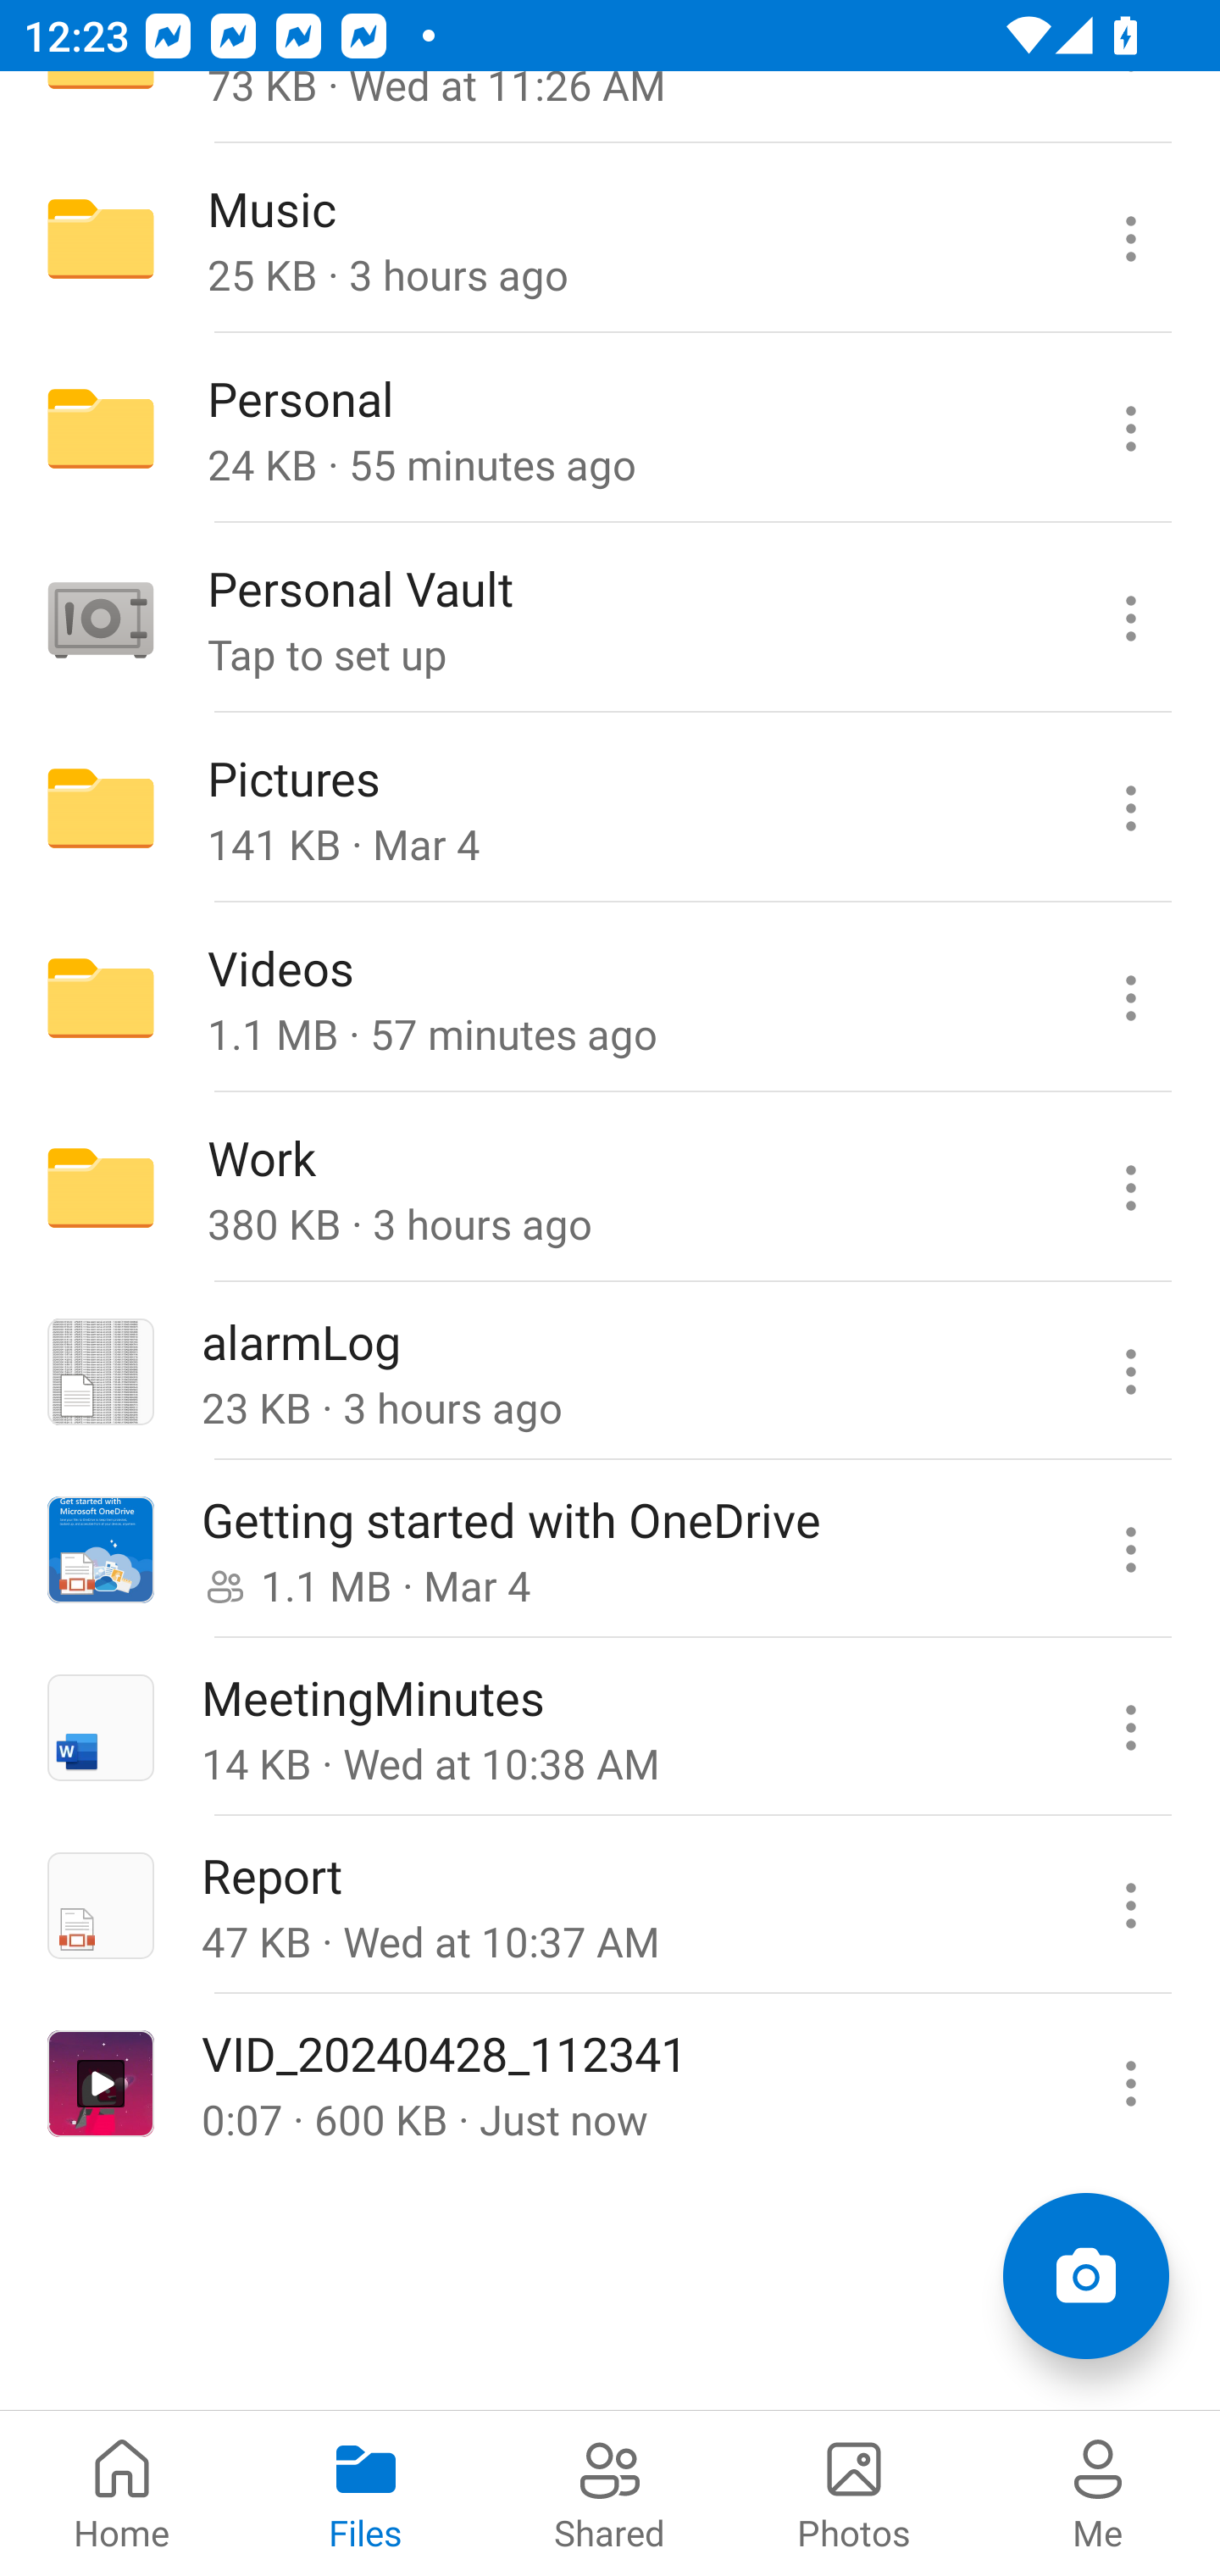 This screenshot has height=2576, width=1220. Describe the element at coordinates (1130, 239) in the screenshot. I see `Music commands` at that location.